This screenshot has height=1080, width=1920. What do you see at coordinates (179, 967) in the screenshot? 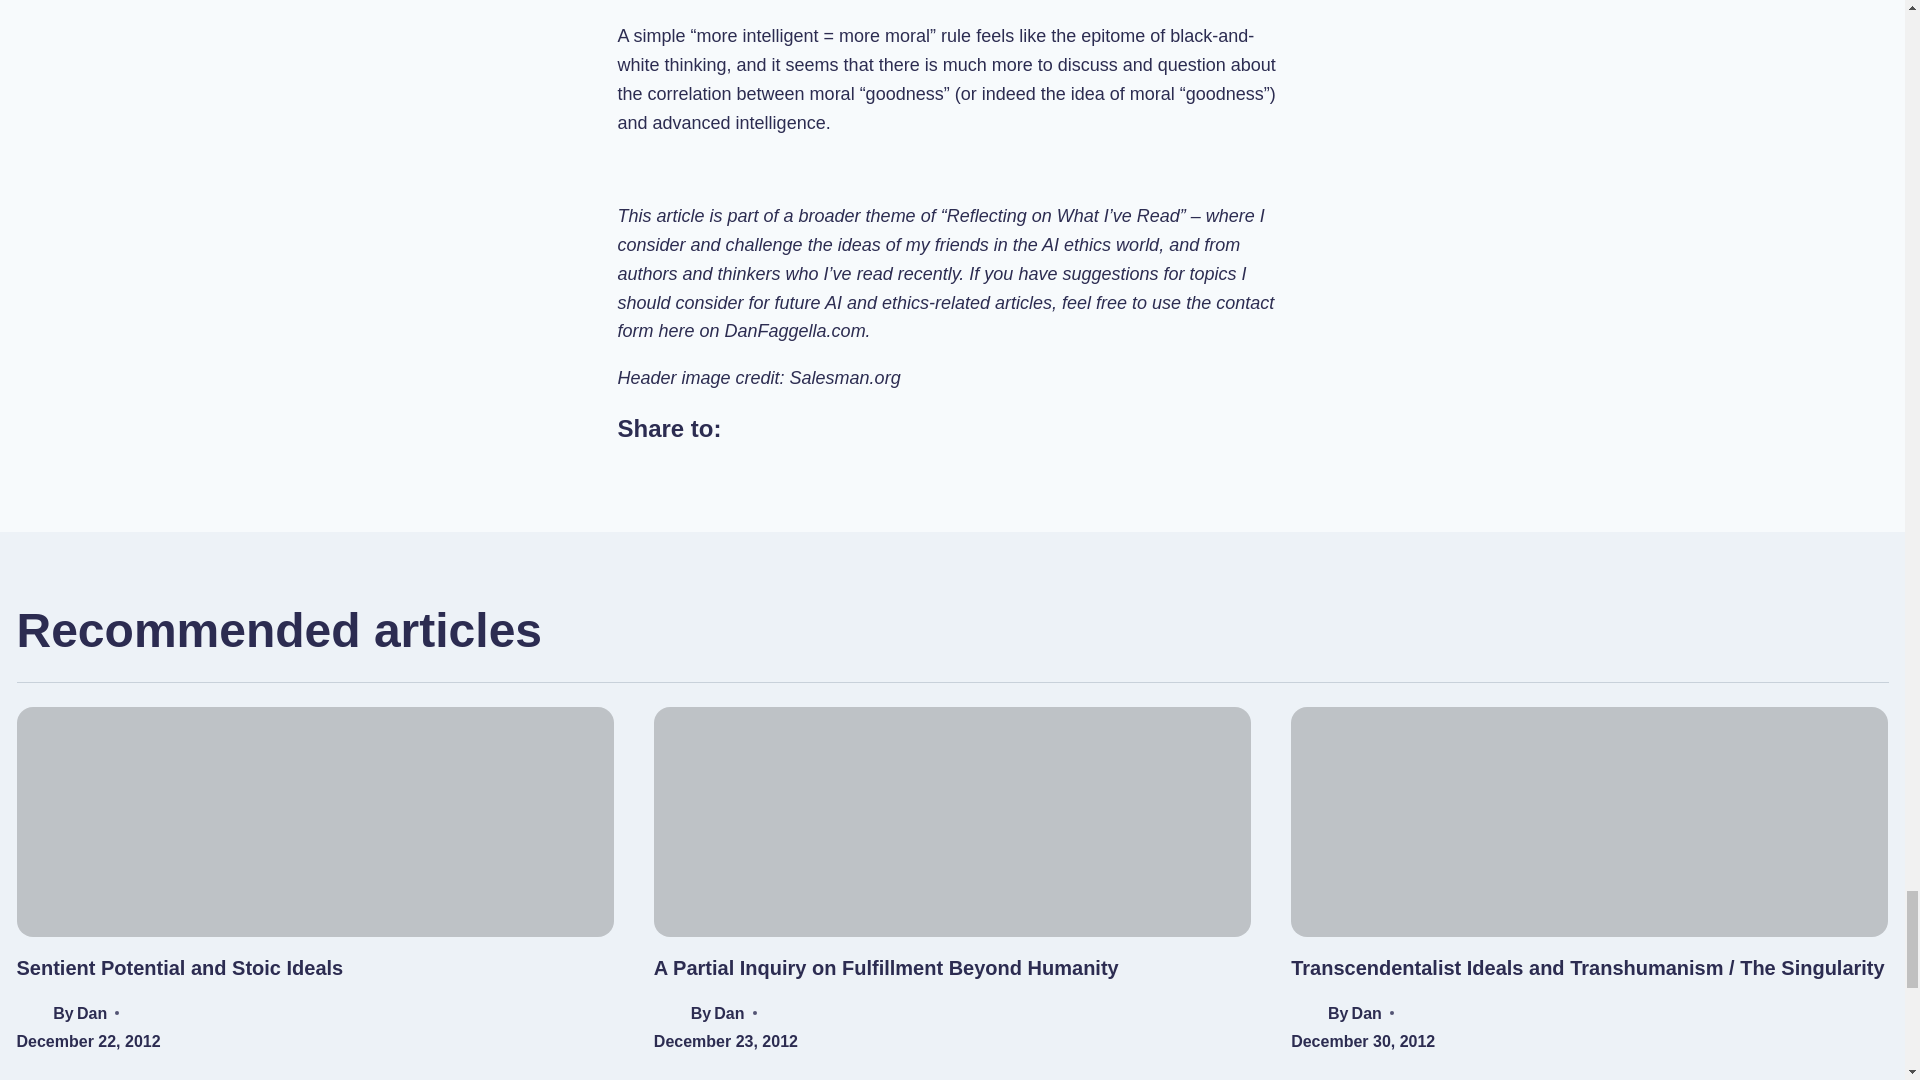
I see `Sentient Potential and Stoic Ideals` at bounding box center [179, 967].